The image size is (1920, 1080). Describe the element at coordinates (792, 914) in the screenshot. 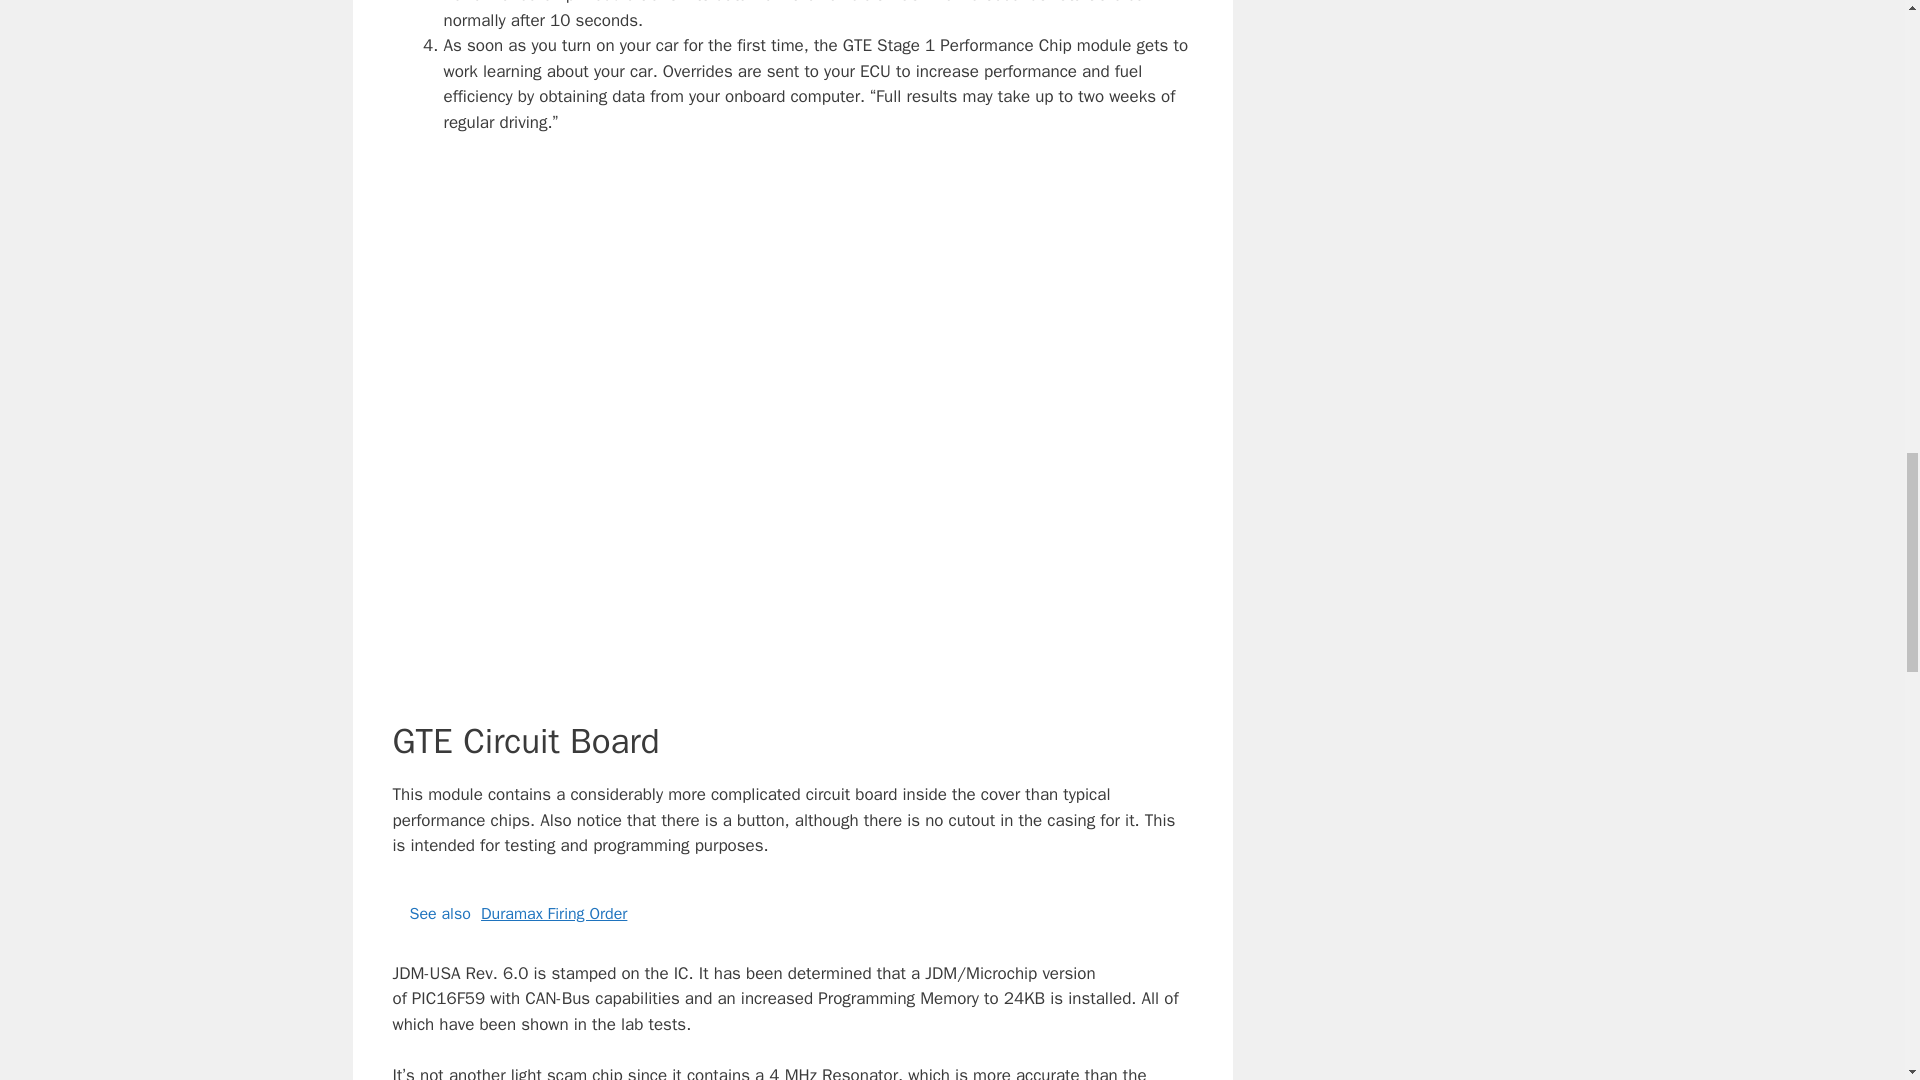

I see `See also  Duramax Firing Order` at that location.